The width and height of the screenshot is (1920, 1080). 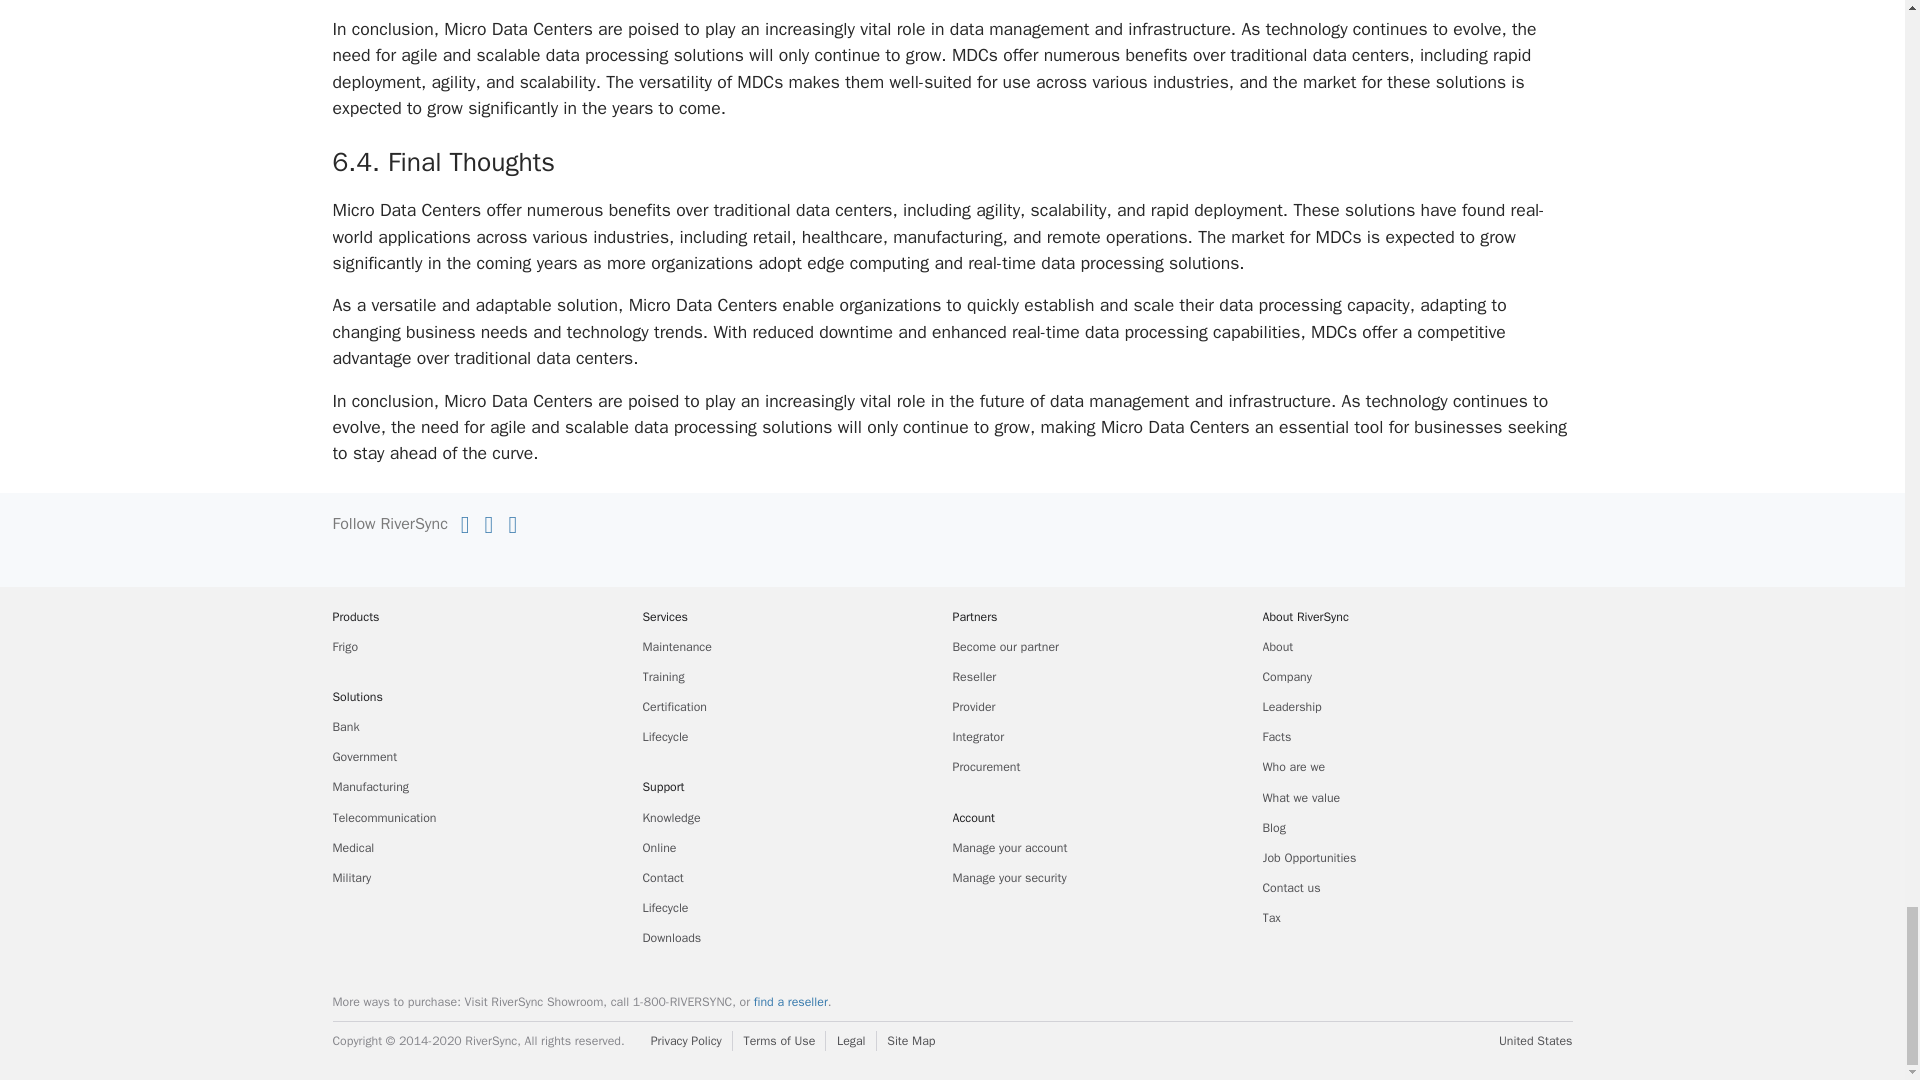 I want to click on Reseller, so click(x=974, y=676).